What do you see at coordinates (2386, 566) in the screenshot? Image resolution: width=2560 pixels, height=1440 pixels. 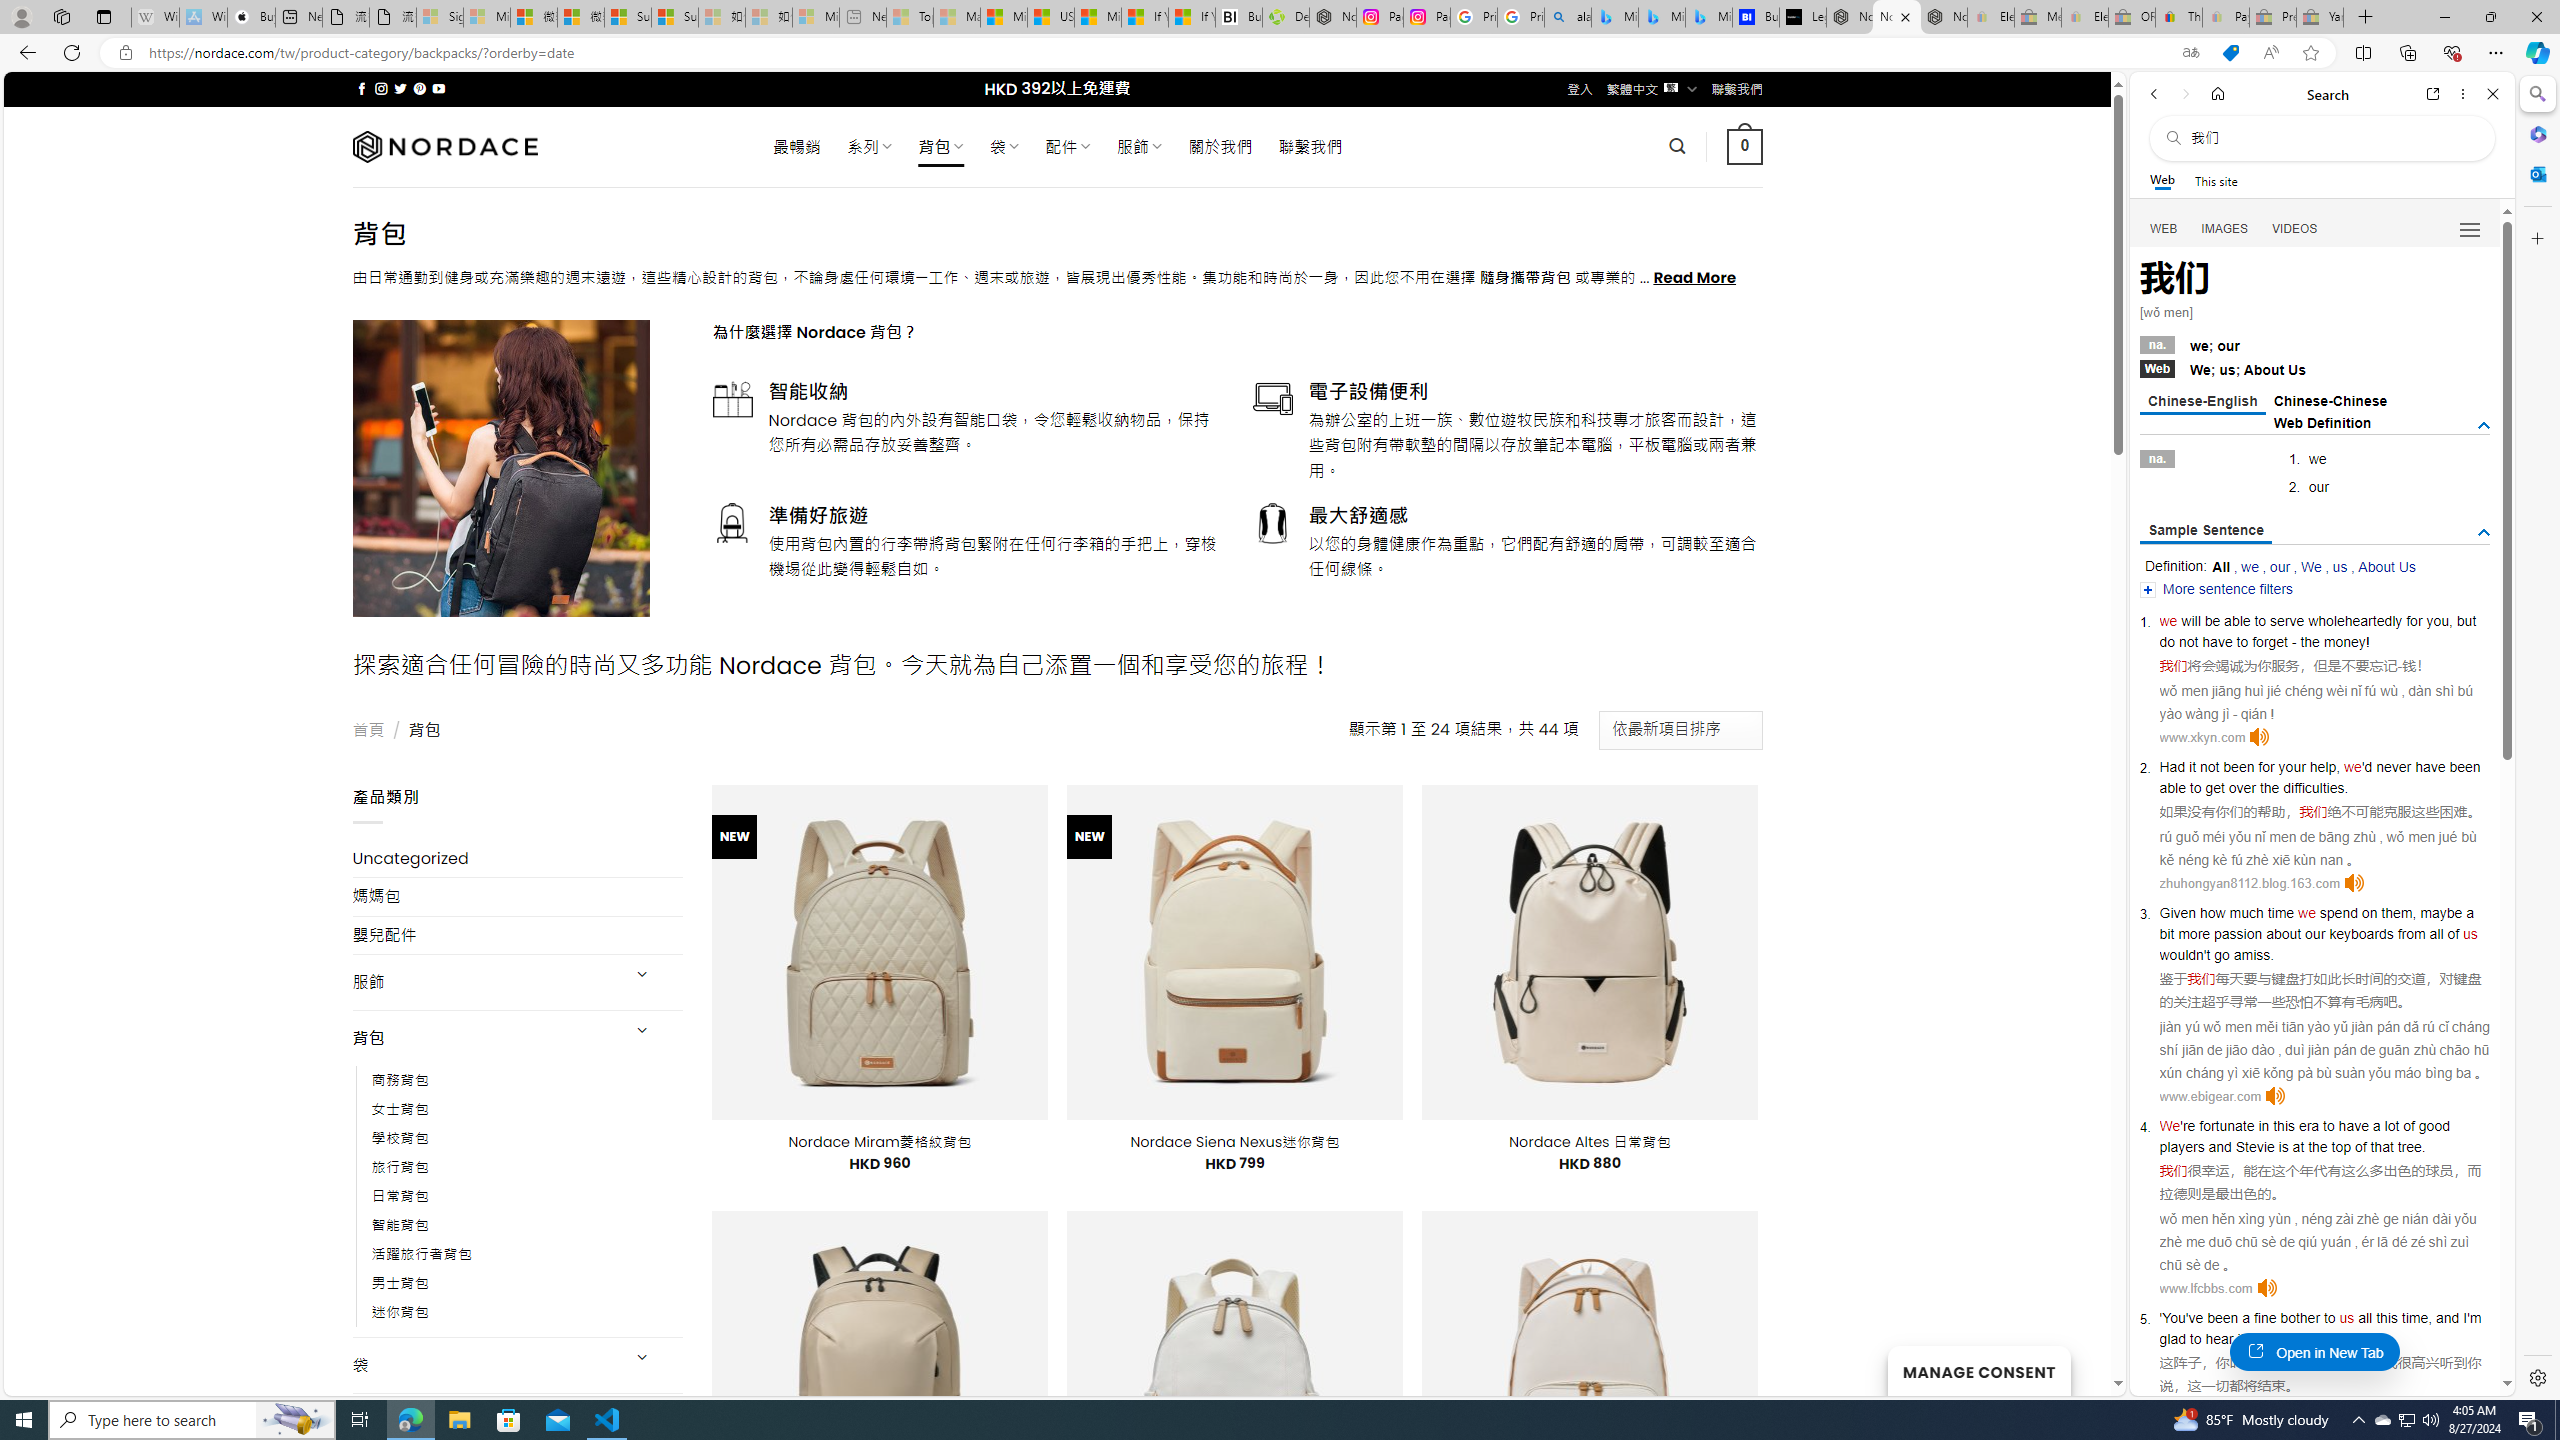 I see `About Us` at bounding box center [2386, 566].